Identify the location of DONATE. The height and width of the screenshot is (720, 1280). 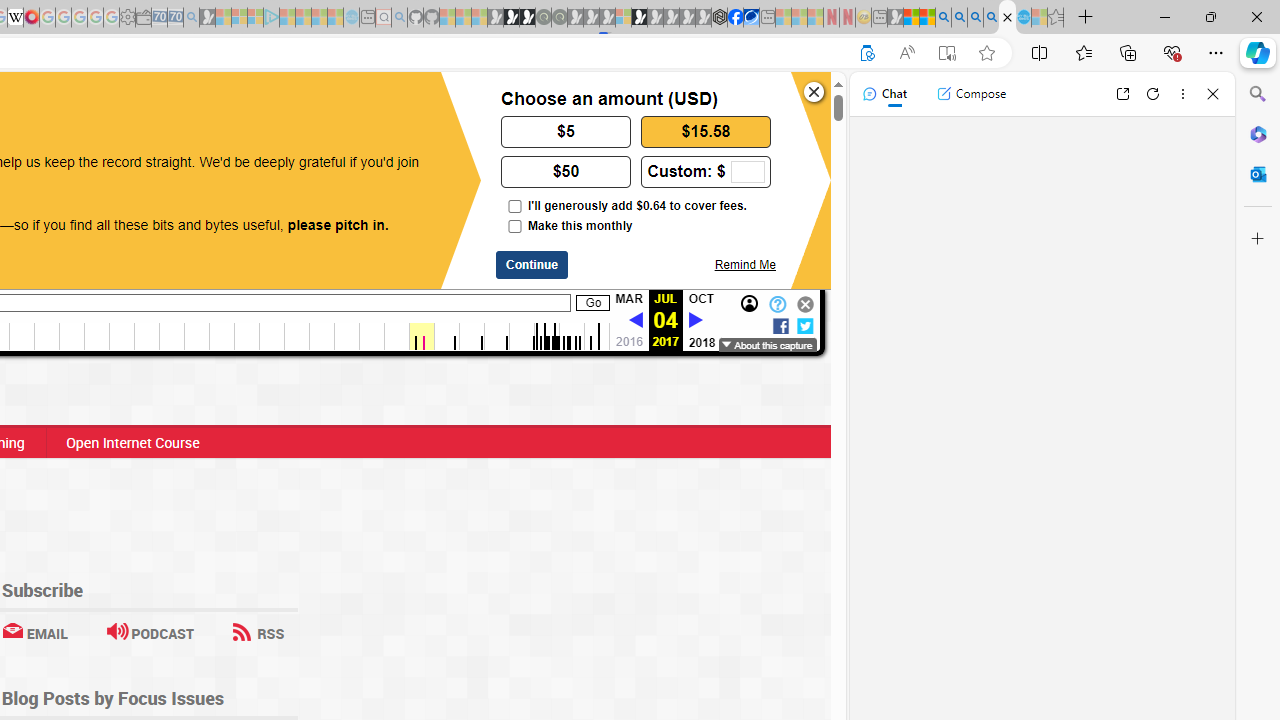
(178, 108).